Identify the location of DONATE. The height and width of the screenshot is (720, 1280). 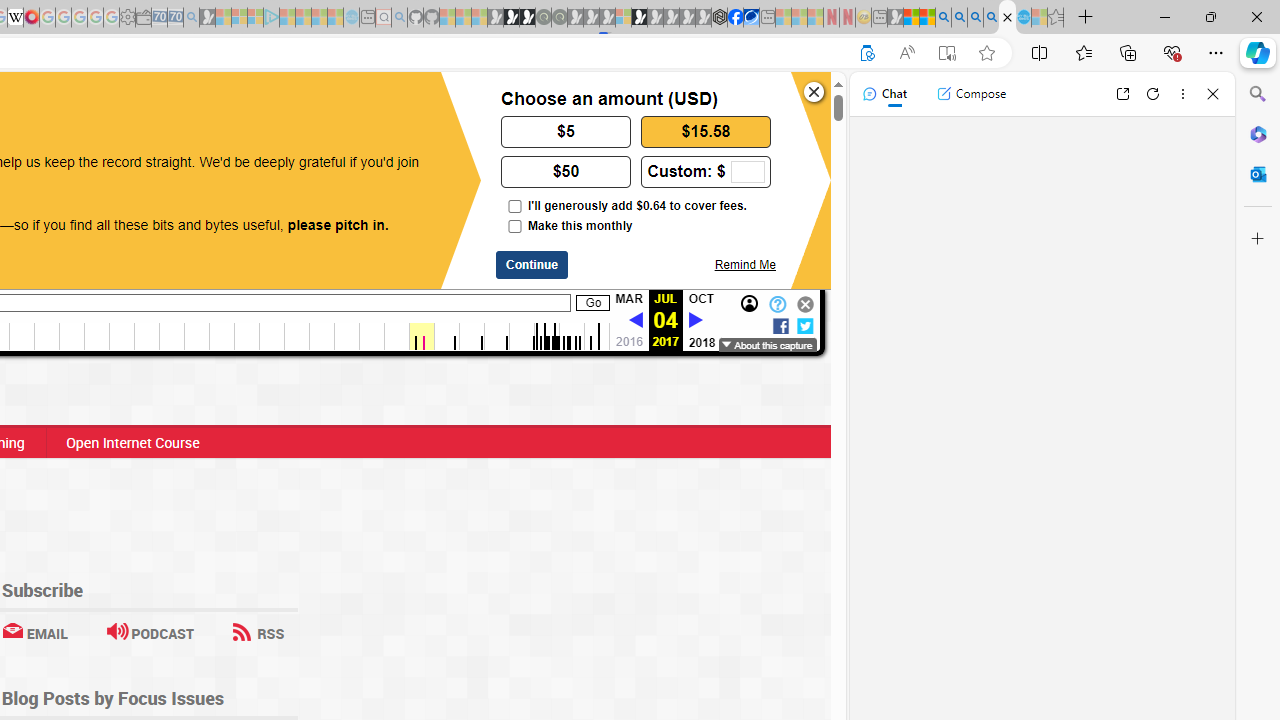
(178, 108).